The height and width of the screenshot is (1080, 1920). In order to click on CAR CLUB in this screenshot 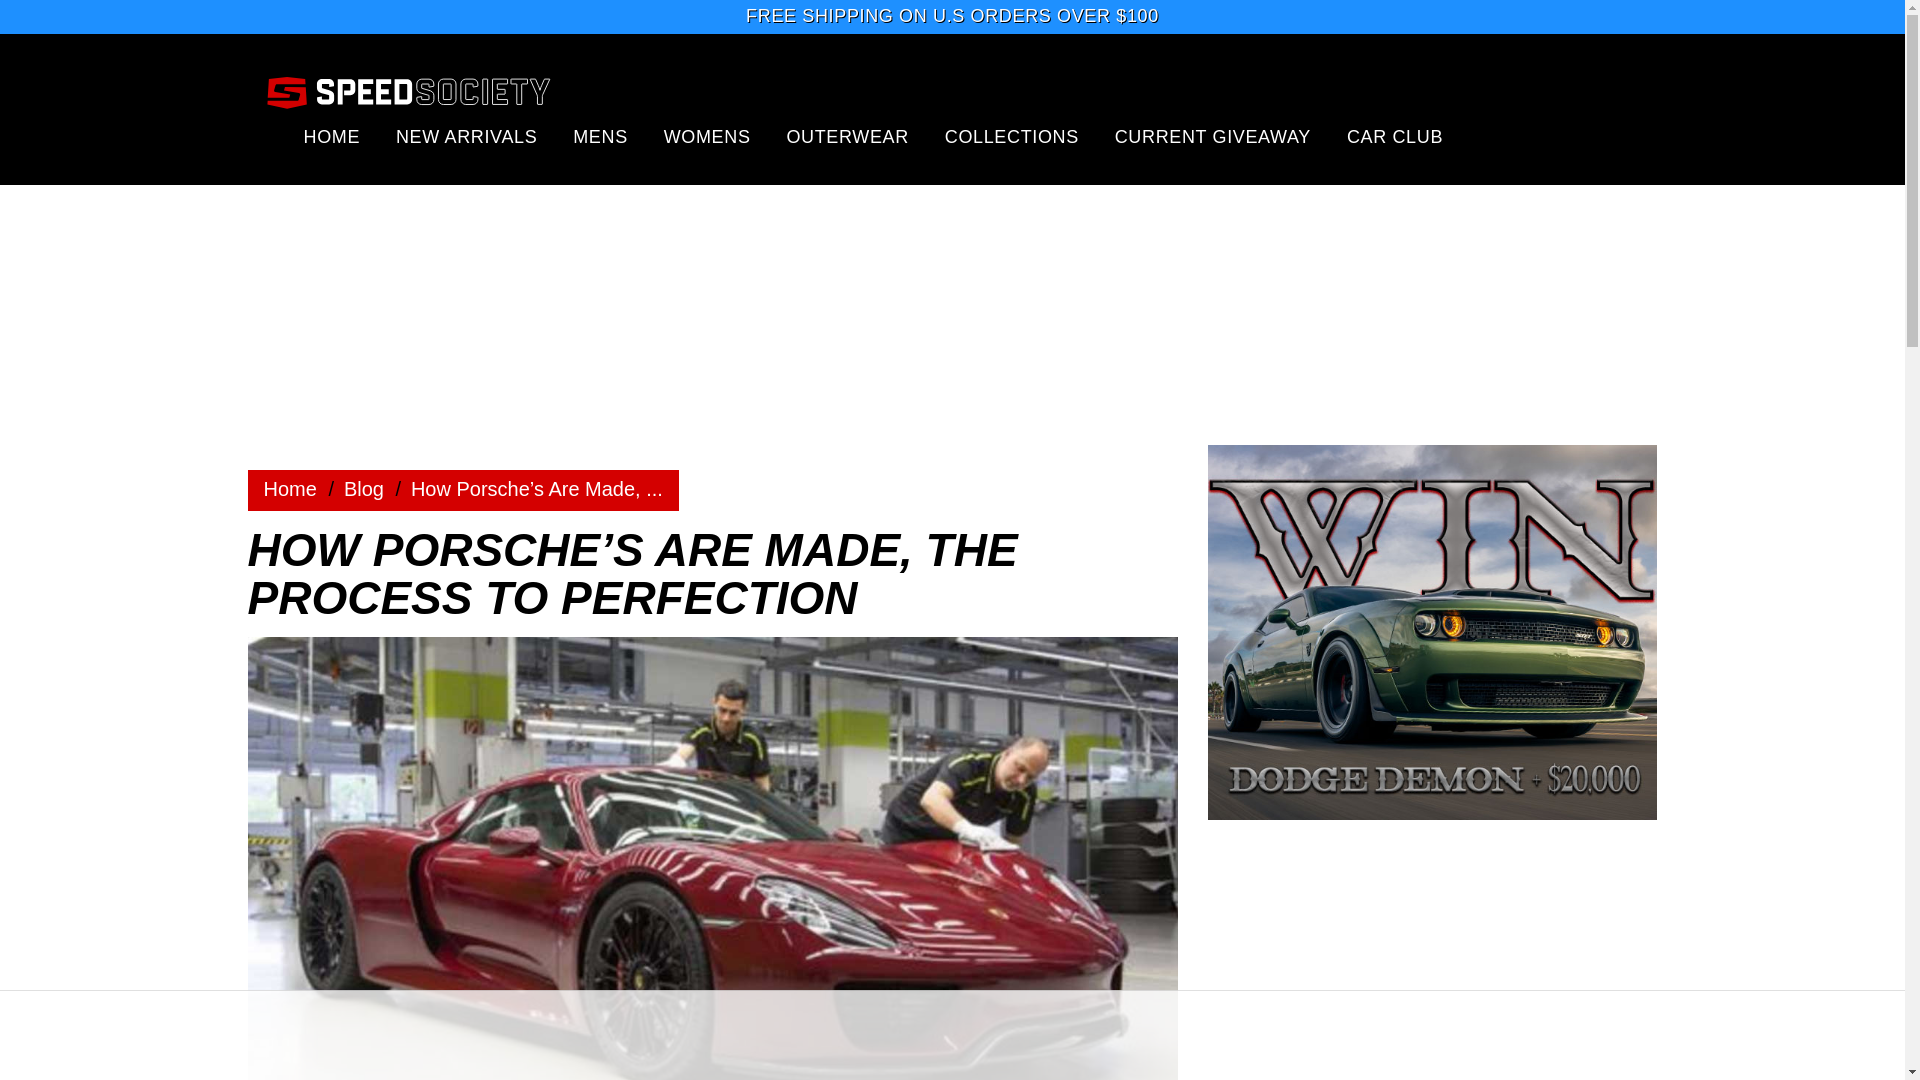, I will do `click(1395, 136)`.